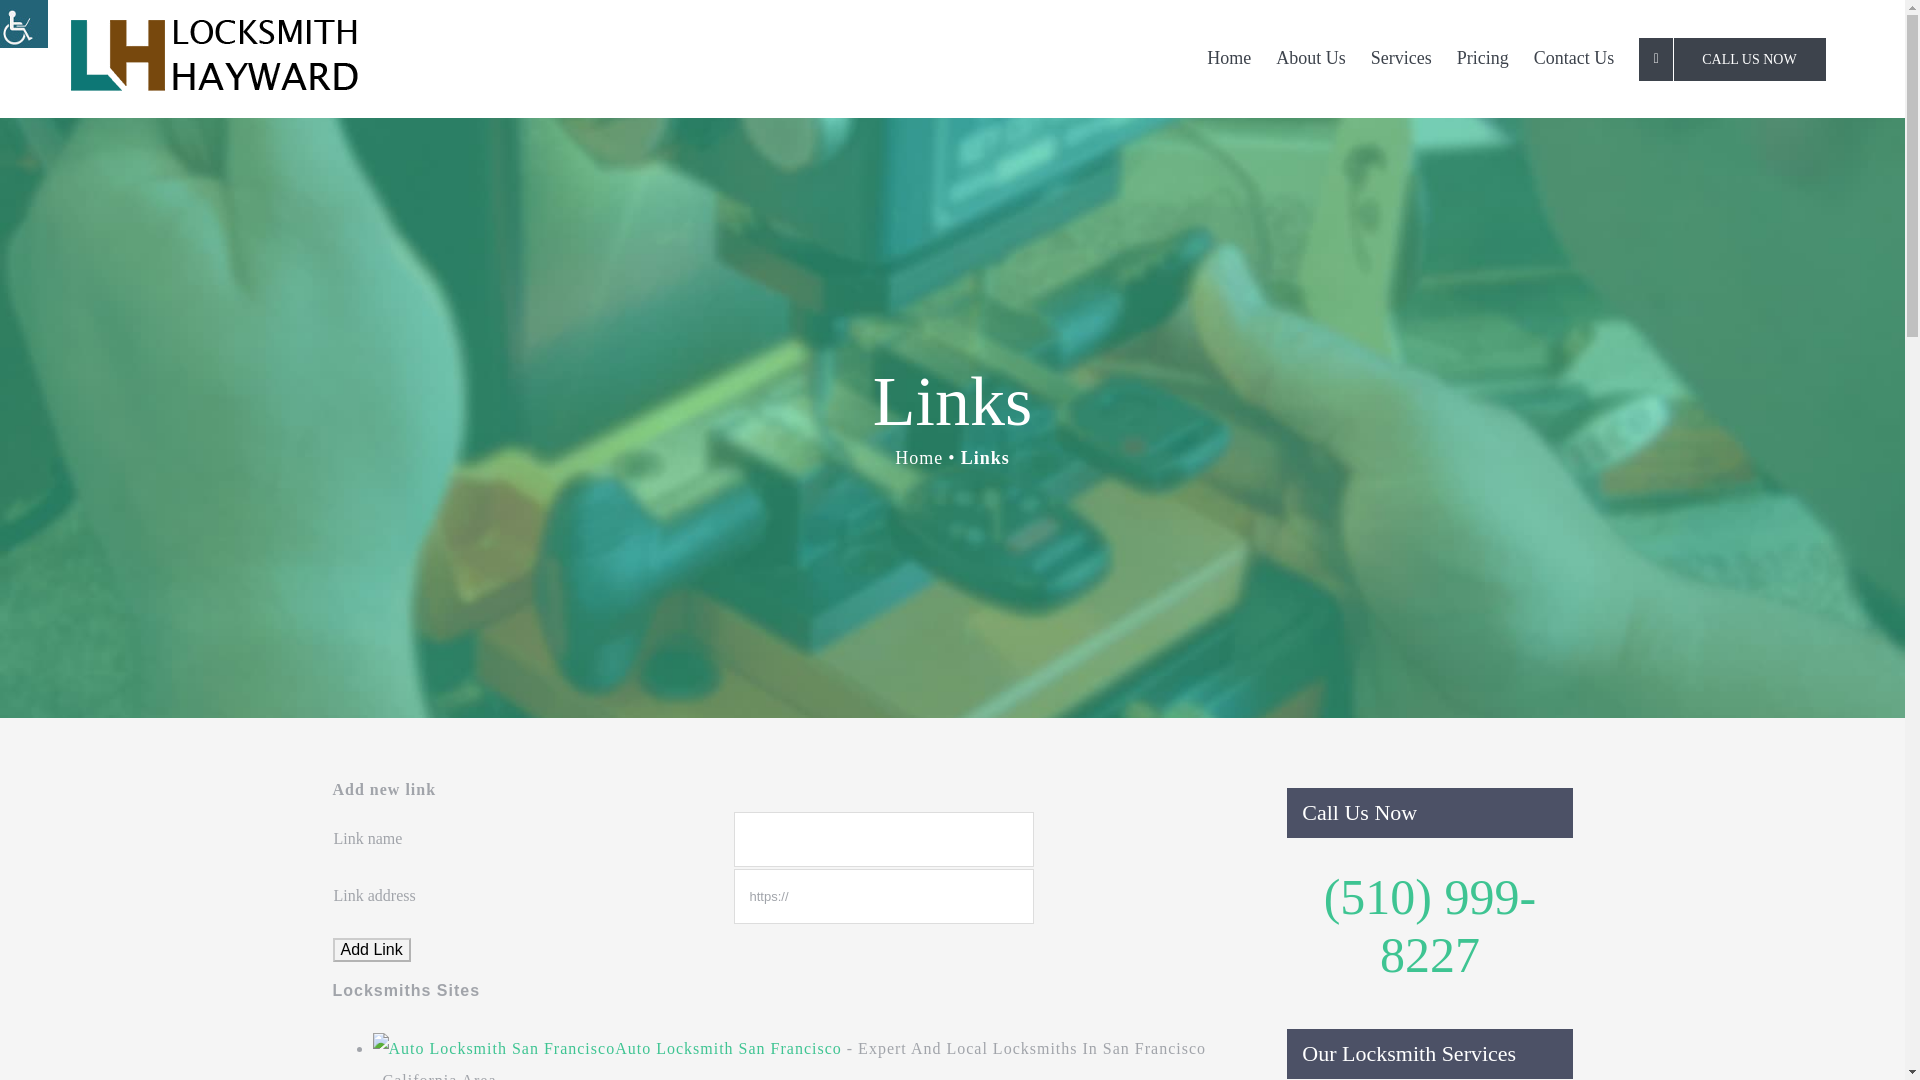 Image resolution: width=1920 pixels, height=1080 pixels. Describe the element at coordinates (1400, 57) in the screenshot. I see `Services` at that location.